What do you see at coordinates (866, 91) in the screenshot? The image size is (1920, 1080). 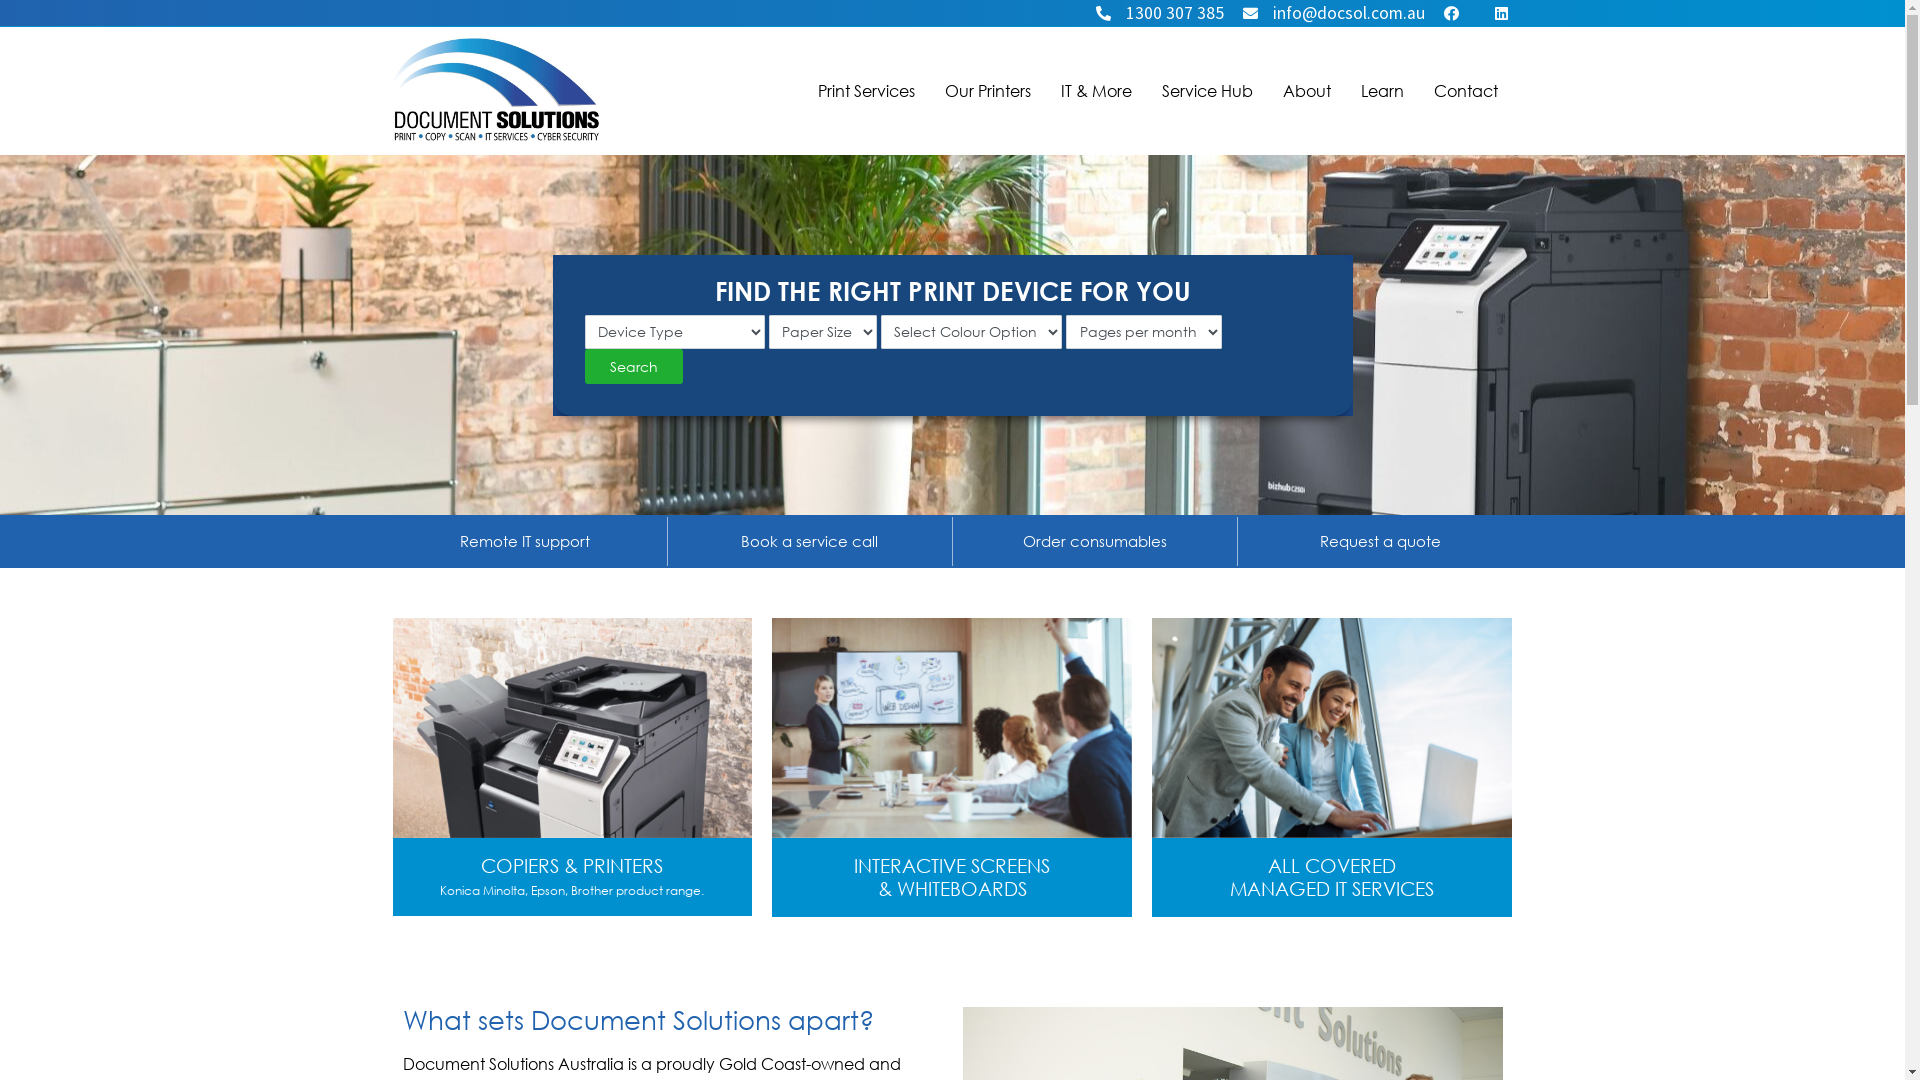 I see `Print Services` at bounding box center [866, 91].